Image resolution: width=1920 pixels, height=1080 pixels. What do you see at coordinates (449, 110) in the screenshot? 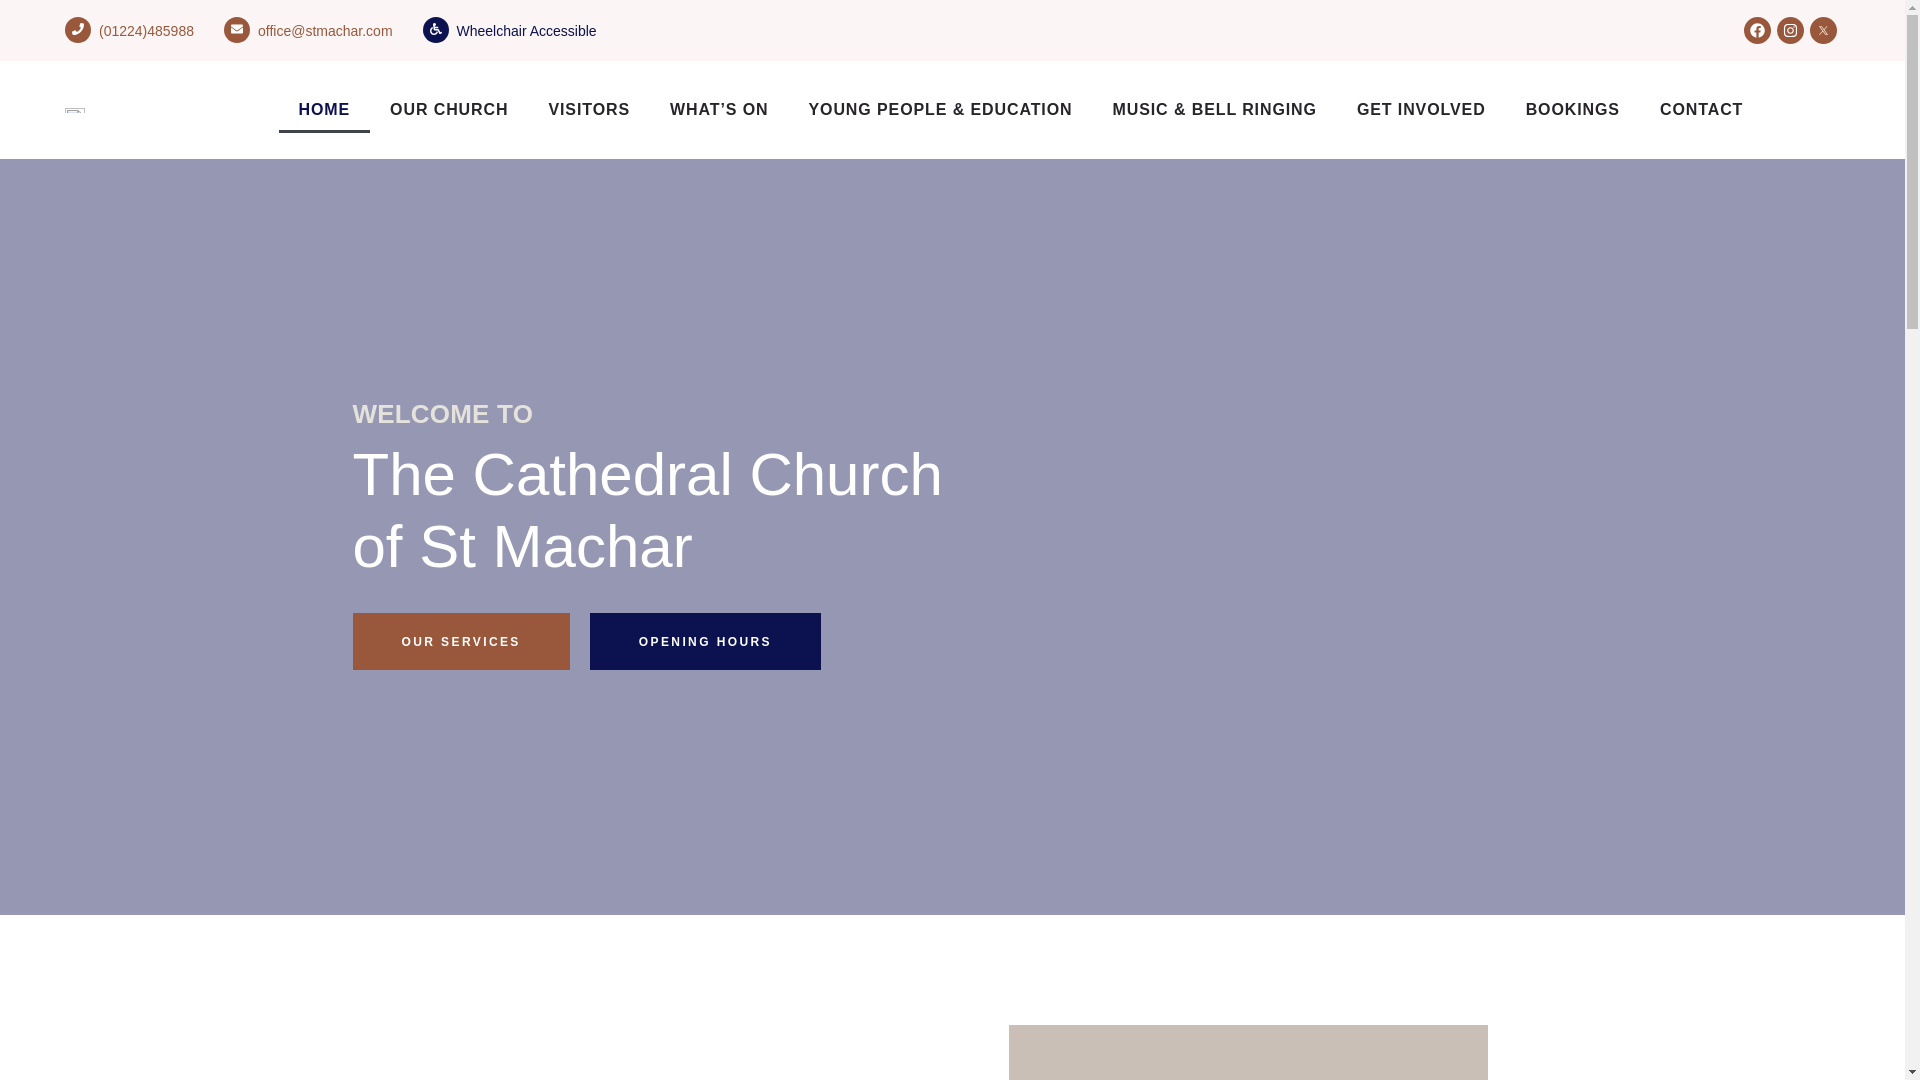
I see `OUR CHURCH` at bounding box center [449, 110].